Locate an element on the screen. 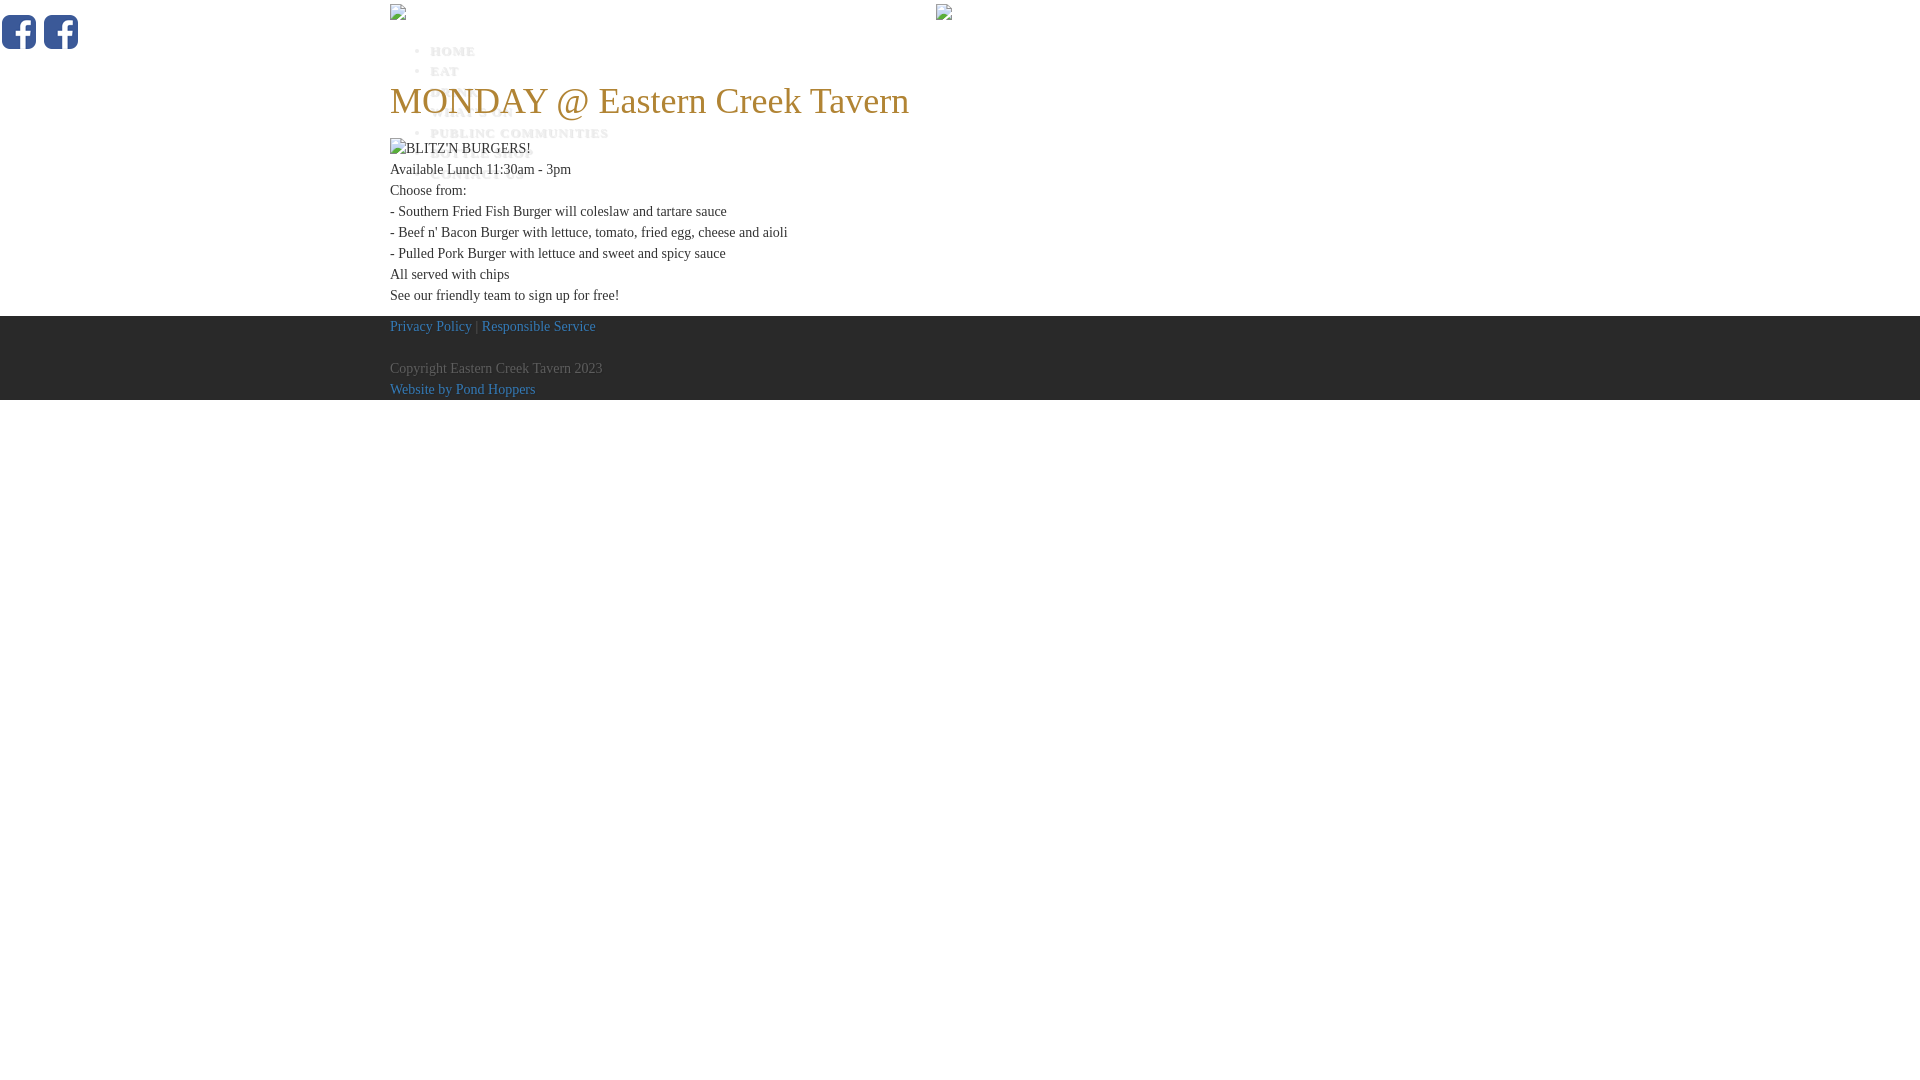 The height and width of the screenshot is (1080, 1920). DRINK is located at coordinates (980, 92).